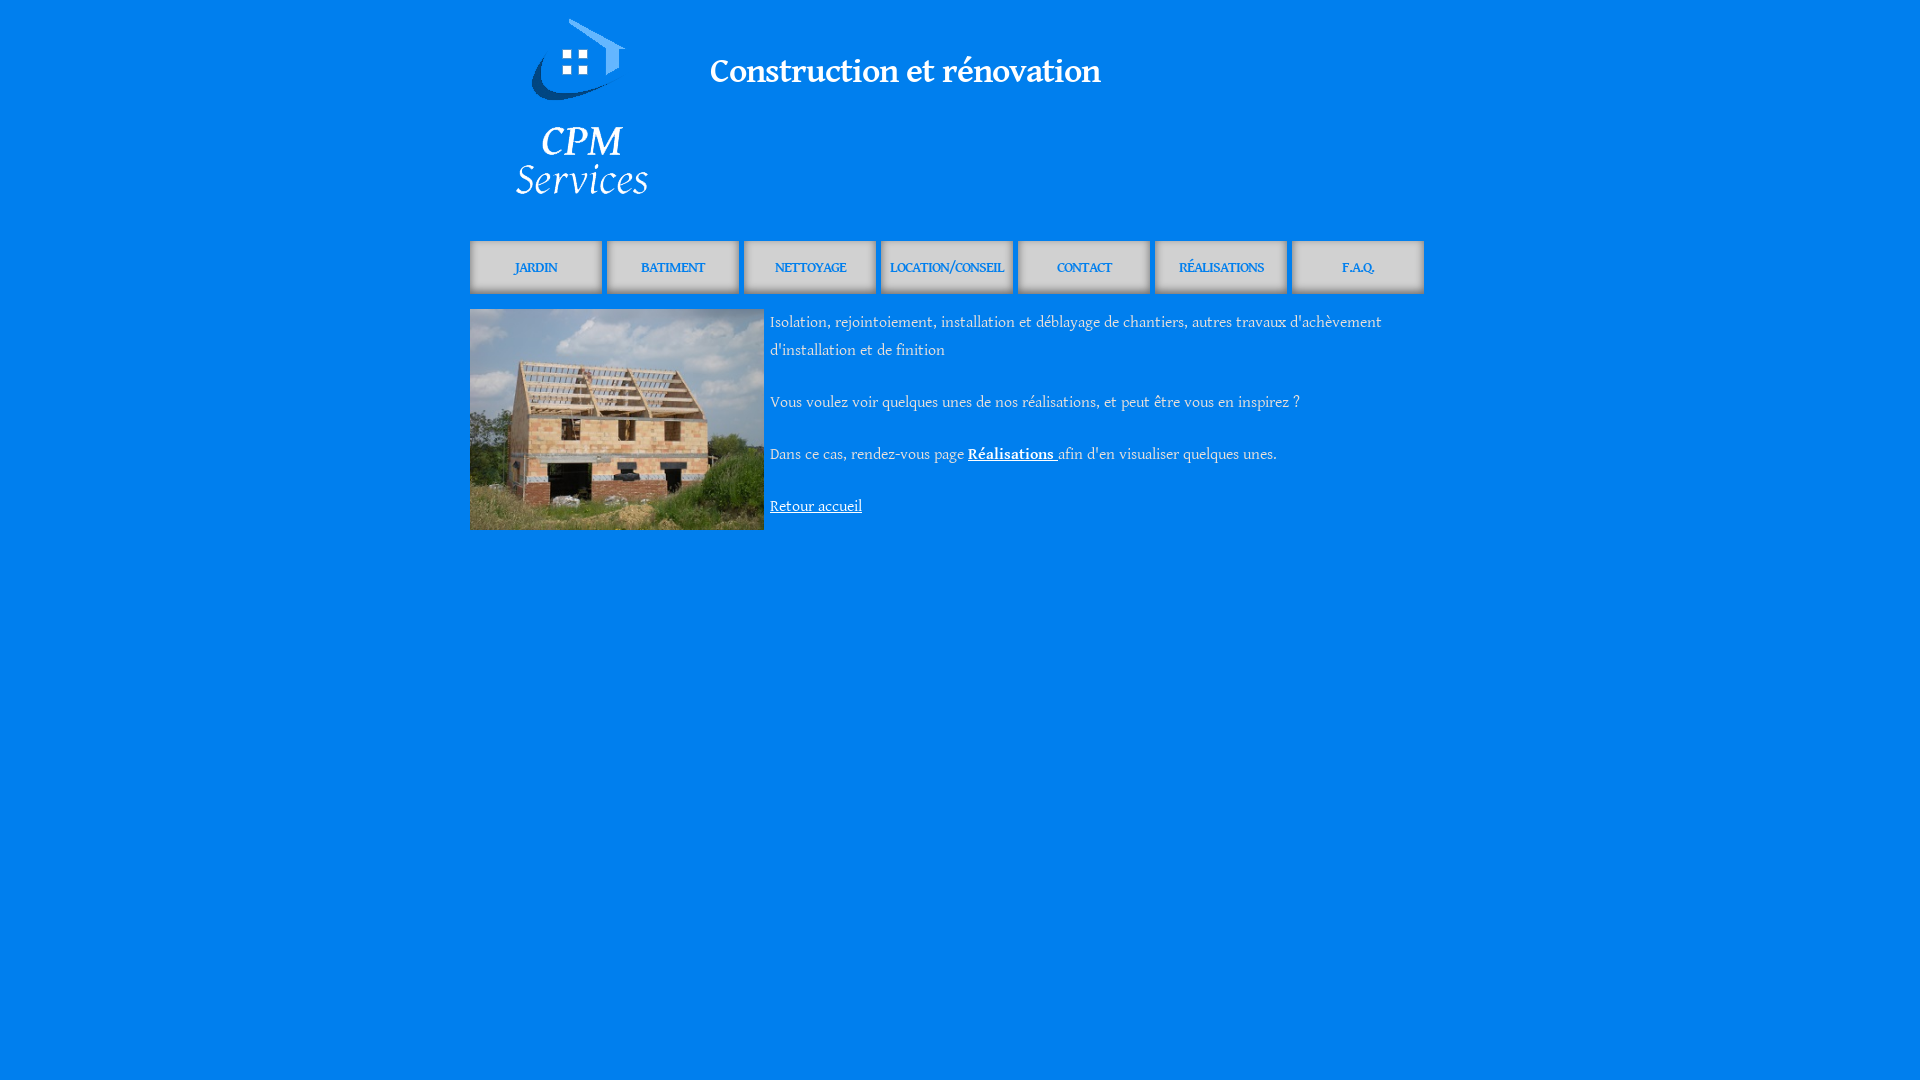 This screenshot has height=1080, width=1920. What do you see at coordinates (673, 268) in the screenshot?
I see `BATIMENT` at bounding box center [673, 268].